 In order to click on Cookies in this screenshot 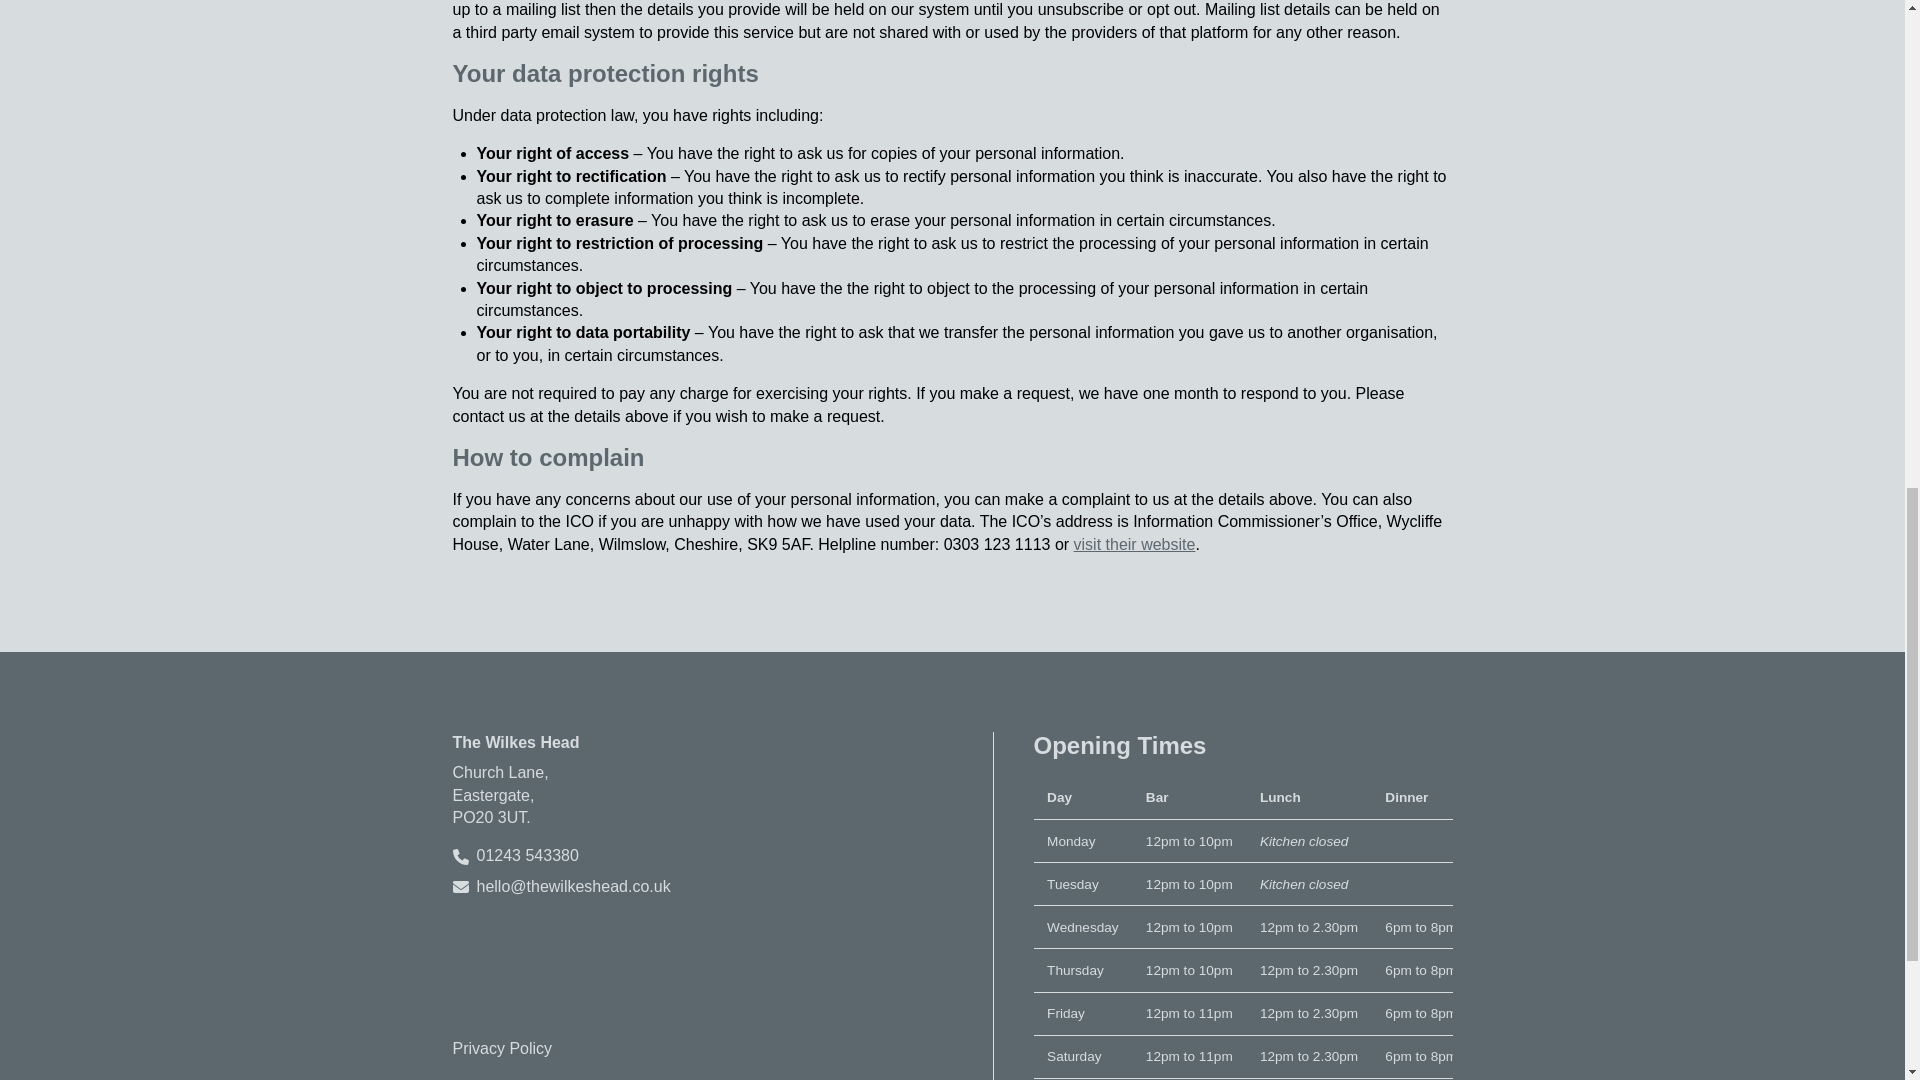, I will do `click(480, 1078)`.